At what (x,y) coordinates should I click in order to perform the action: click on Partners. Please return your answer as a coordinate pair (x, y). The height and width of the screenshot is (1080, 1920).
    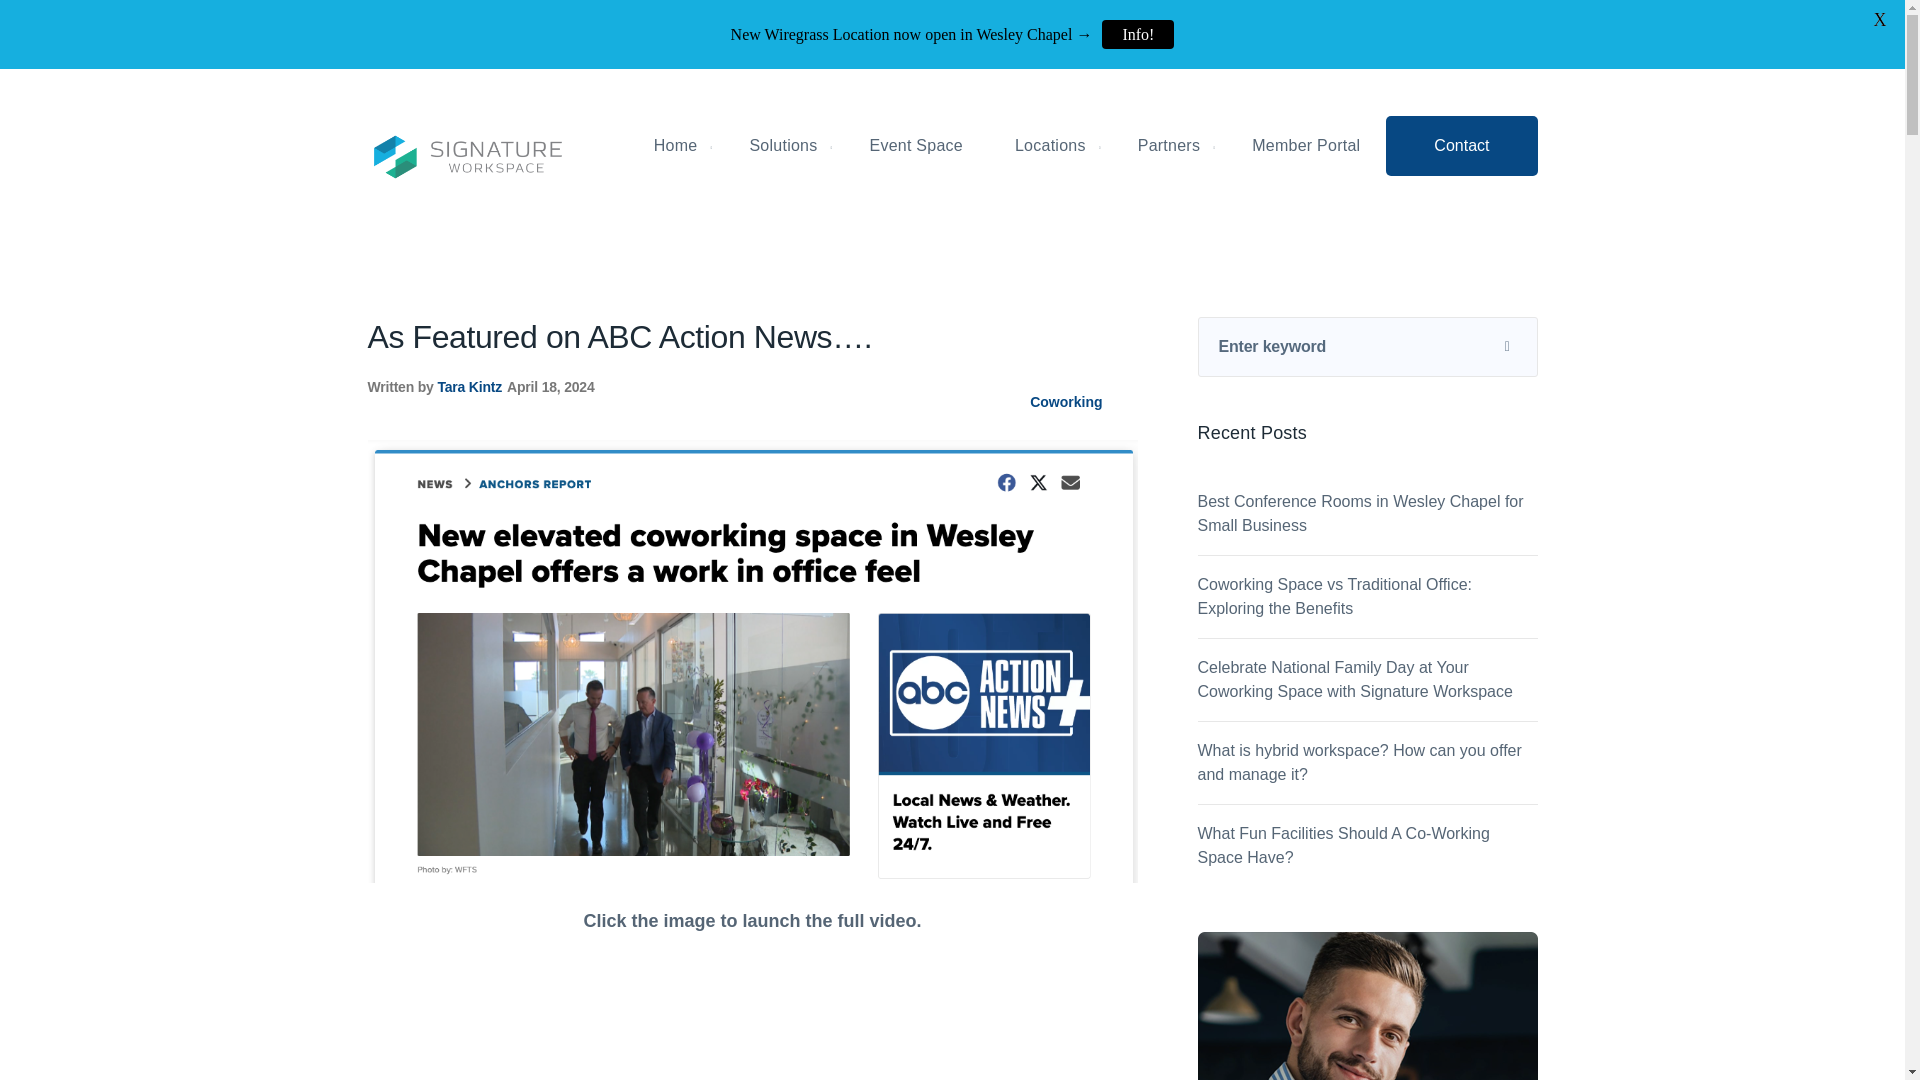
    Looking at the image, I should click on (1168, 146).